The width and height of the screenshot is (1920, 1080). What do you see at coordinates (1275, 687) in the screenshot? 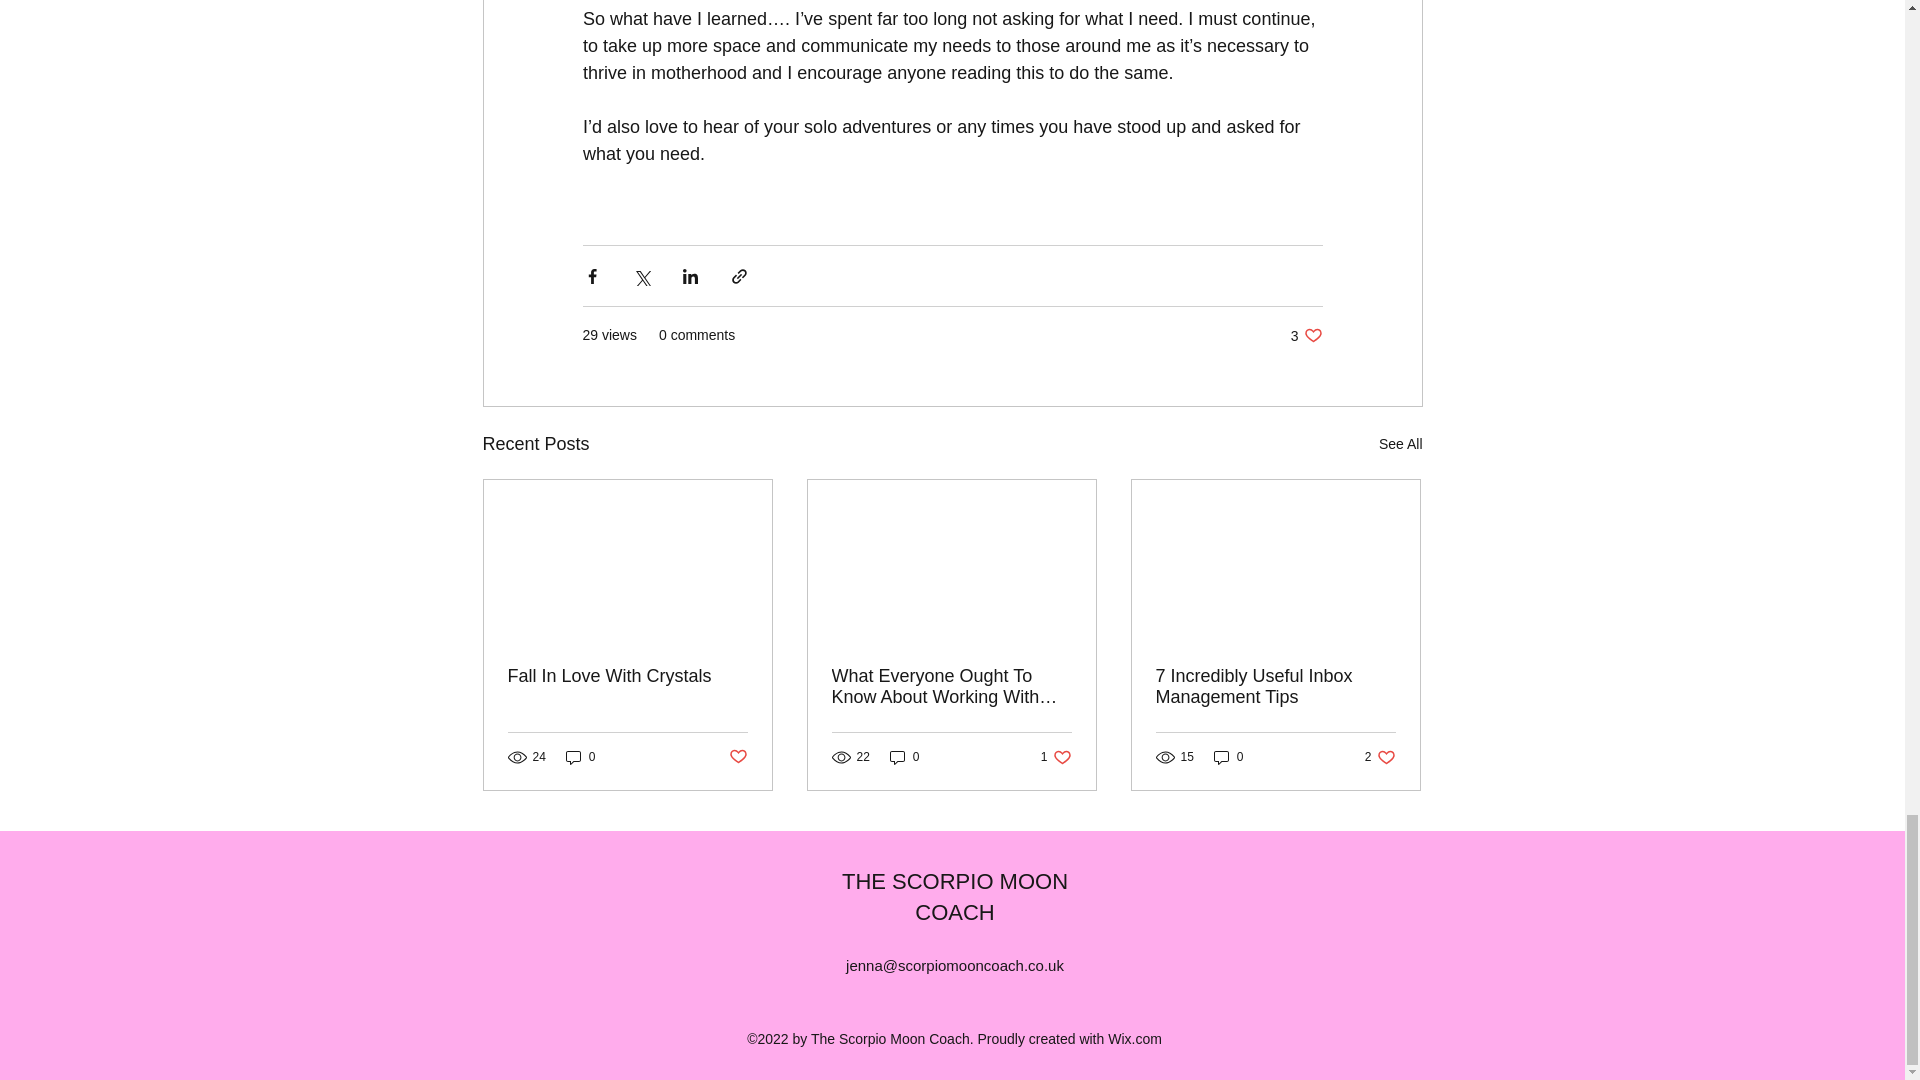
I see `7 Incredibly Useful Inbox Management Tips` at bounding box center [1275, 687].